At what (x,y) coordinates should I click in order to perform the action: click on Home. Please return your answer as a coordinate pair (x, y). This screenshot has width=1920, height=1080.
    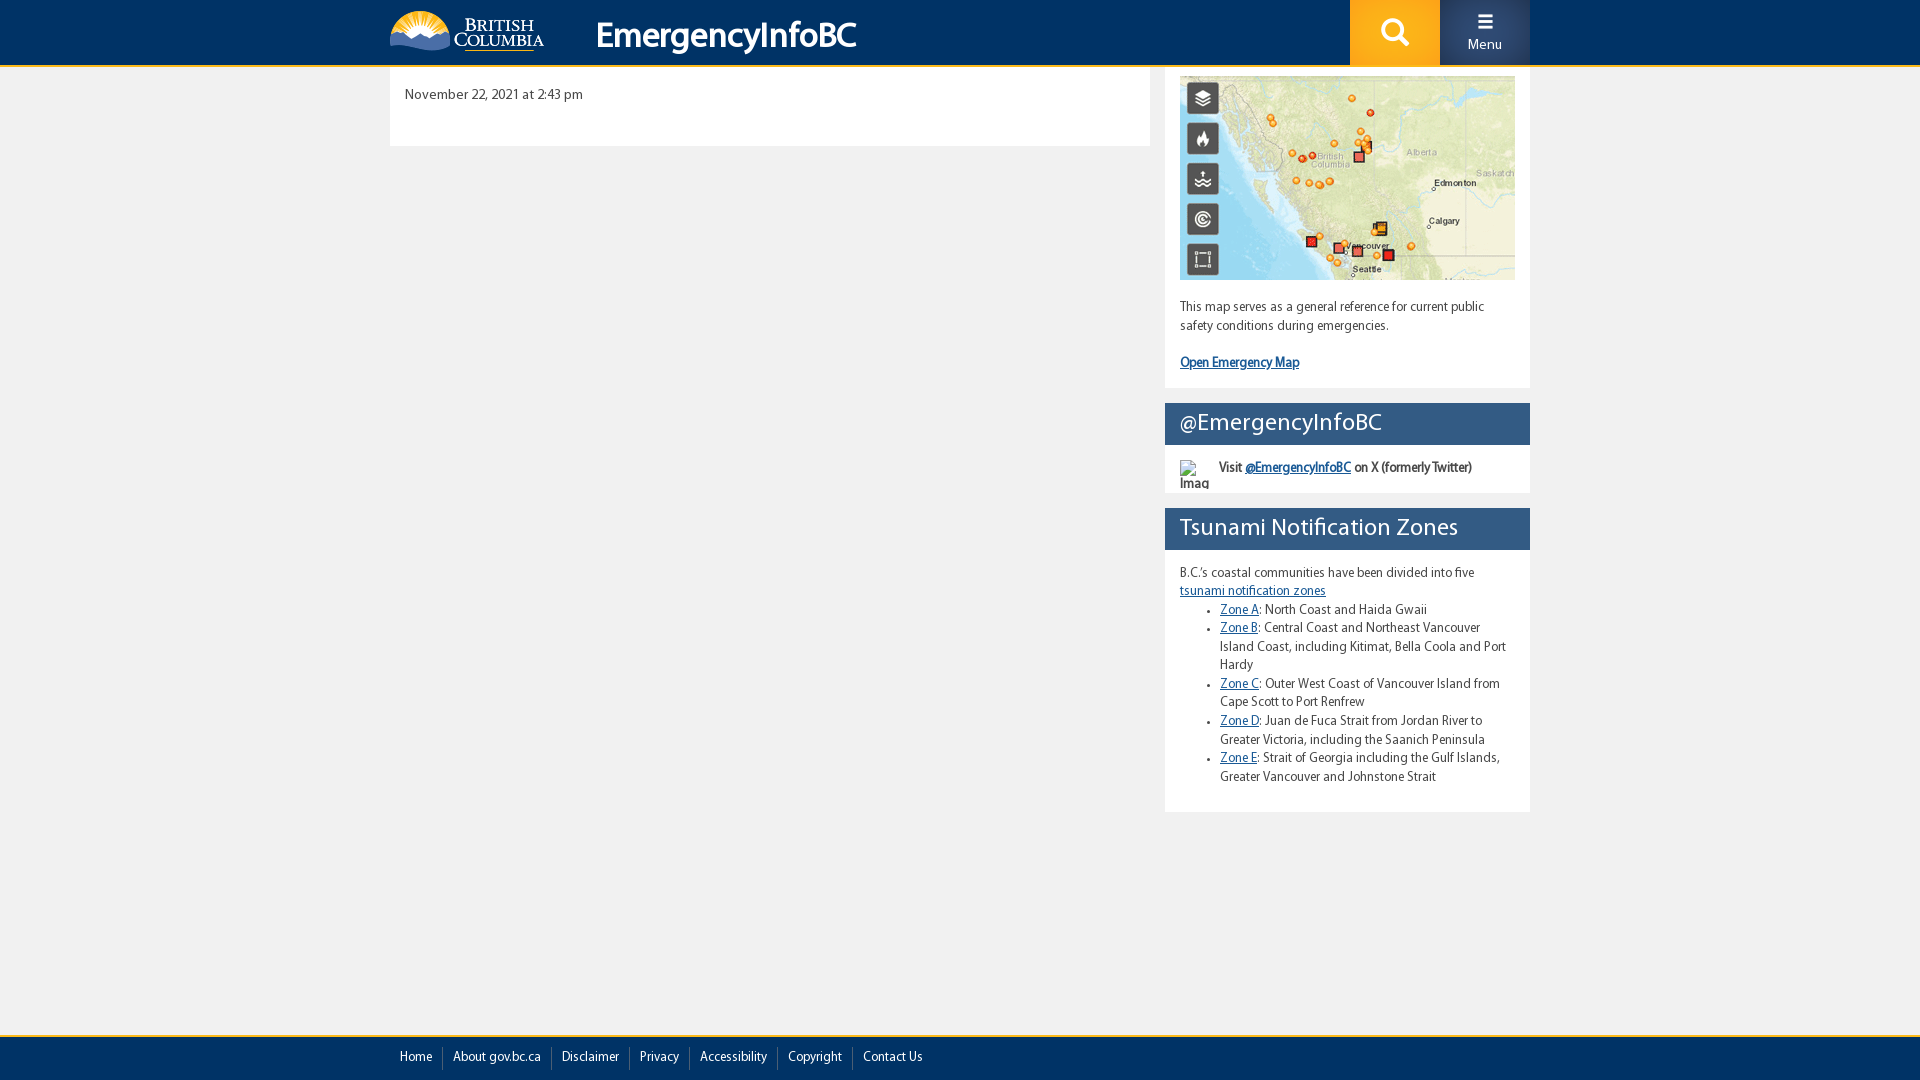
    Looking at the image, I should click on (416, 1058).